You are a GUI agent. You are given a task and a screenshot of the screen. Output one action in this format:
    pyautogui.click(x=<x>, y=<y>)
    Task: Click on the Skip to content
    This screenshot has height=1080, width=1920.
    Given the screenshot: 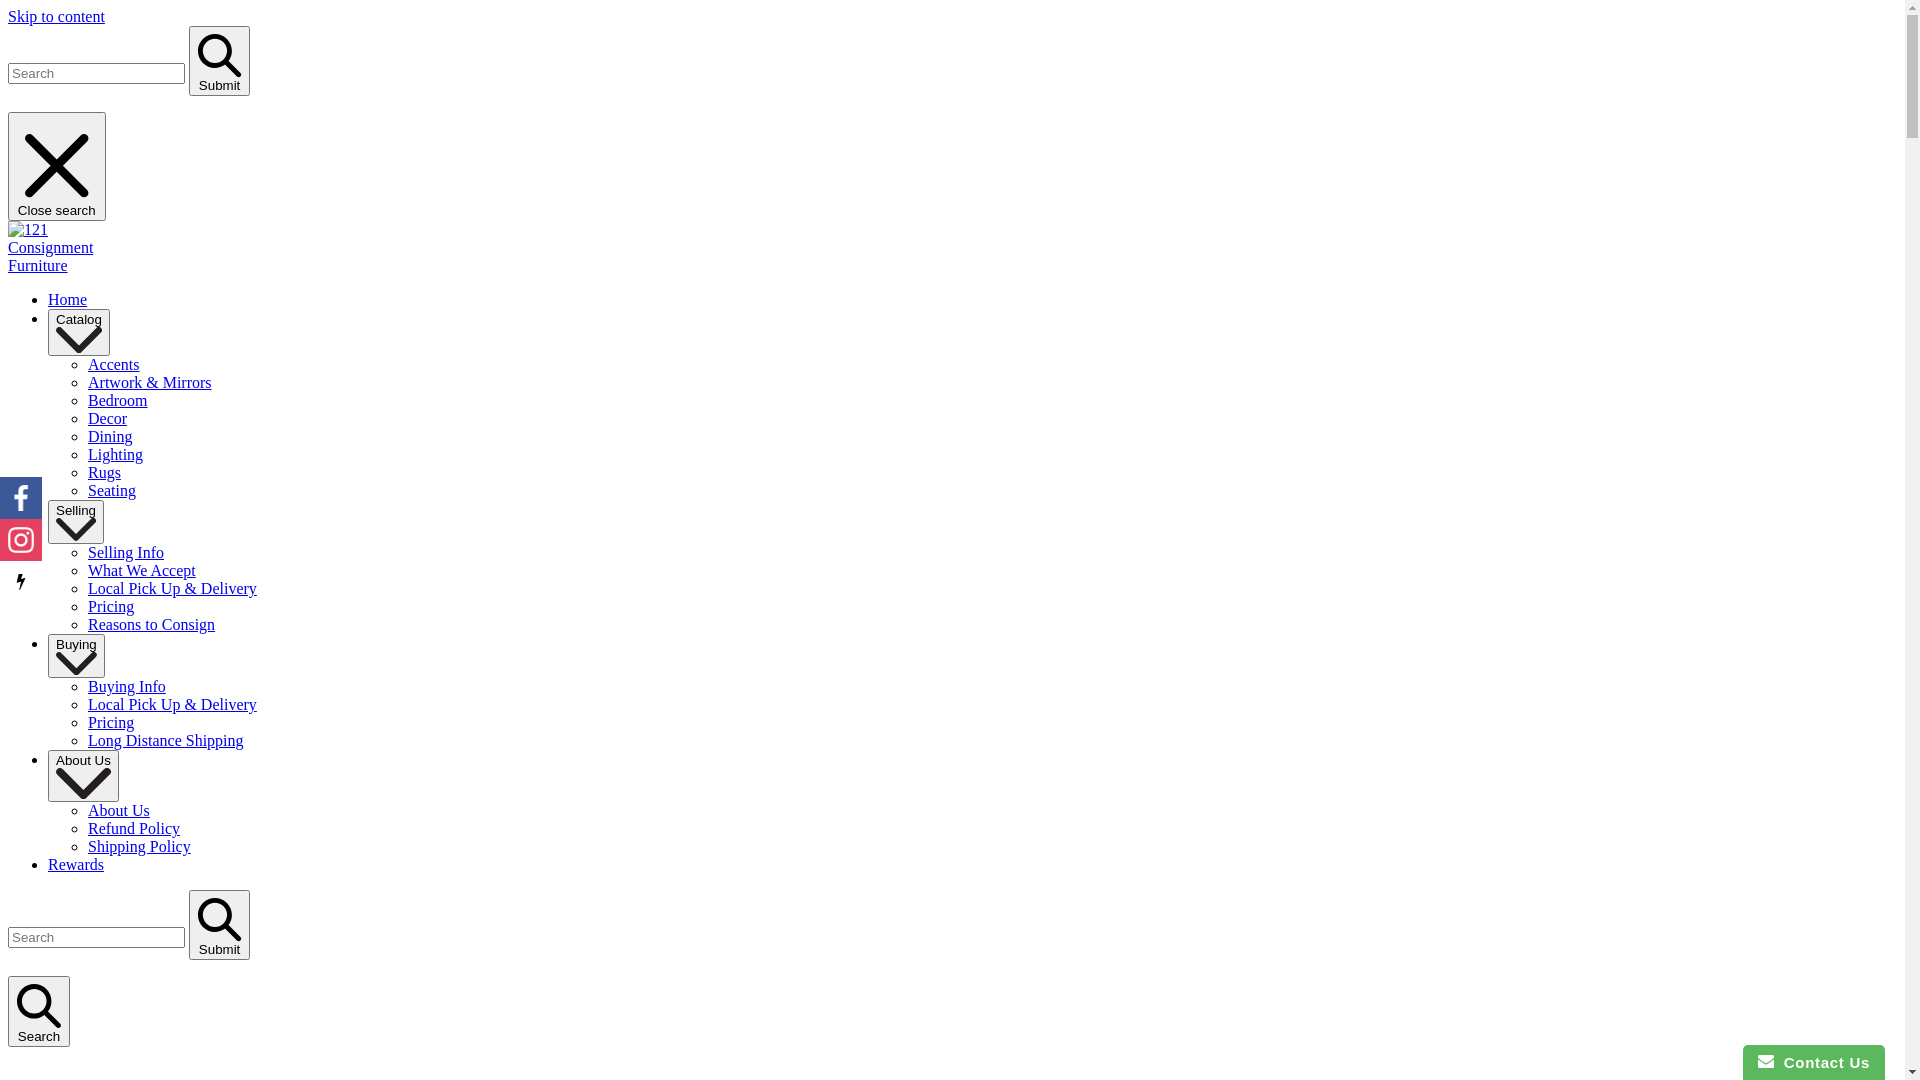 What is the action you would take?
    pyautogui.click(x=56, y=16)
    